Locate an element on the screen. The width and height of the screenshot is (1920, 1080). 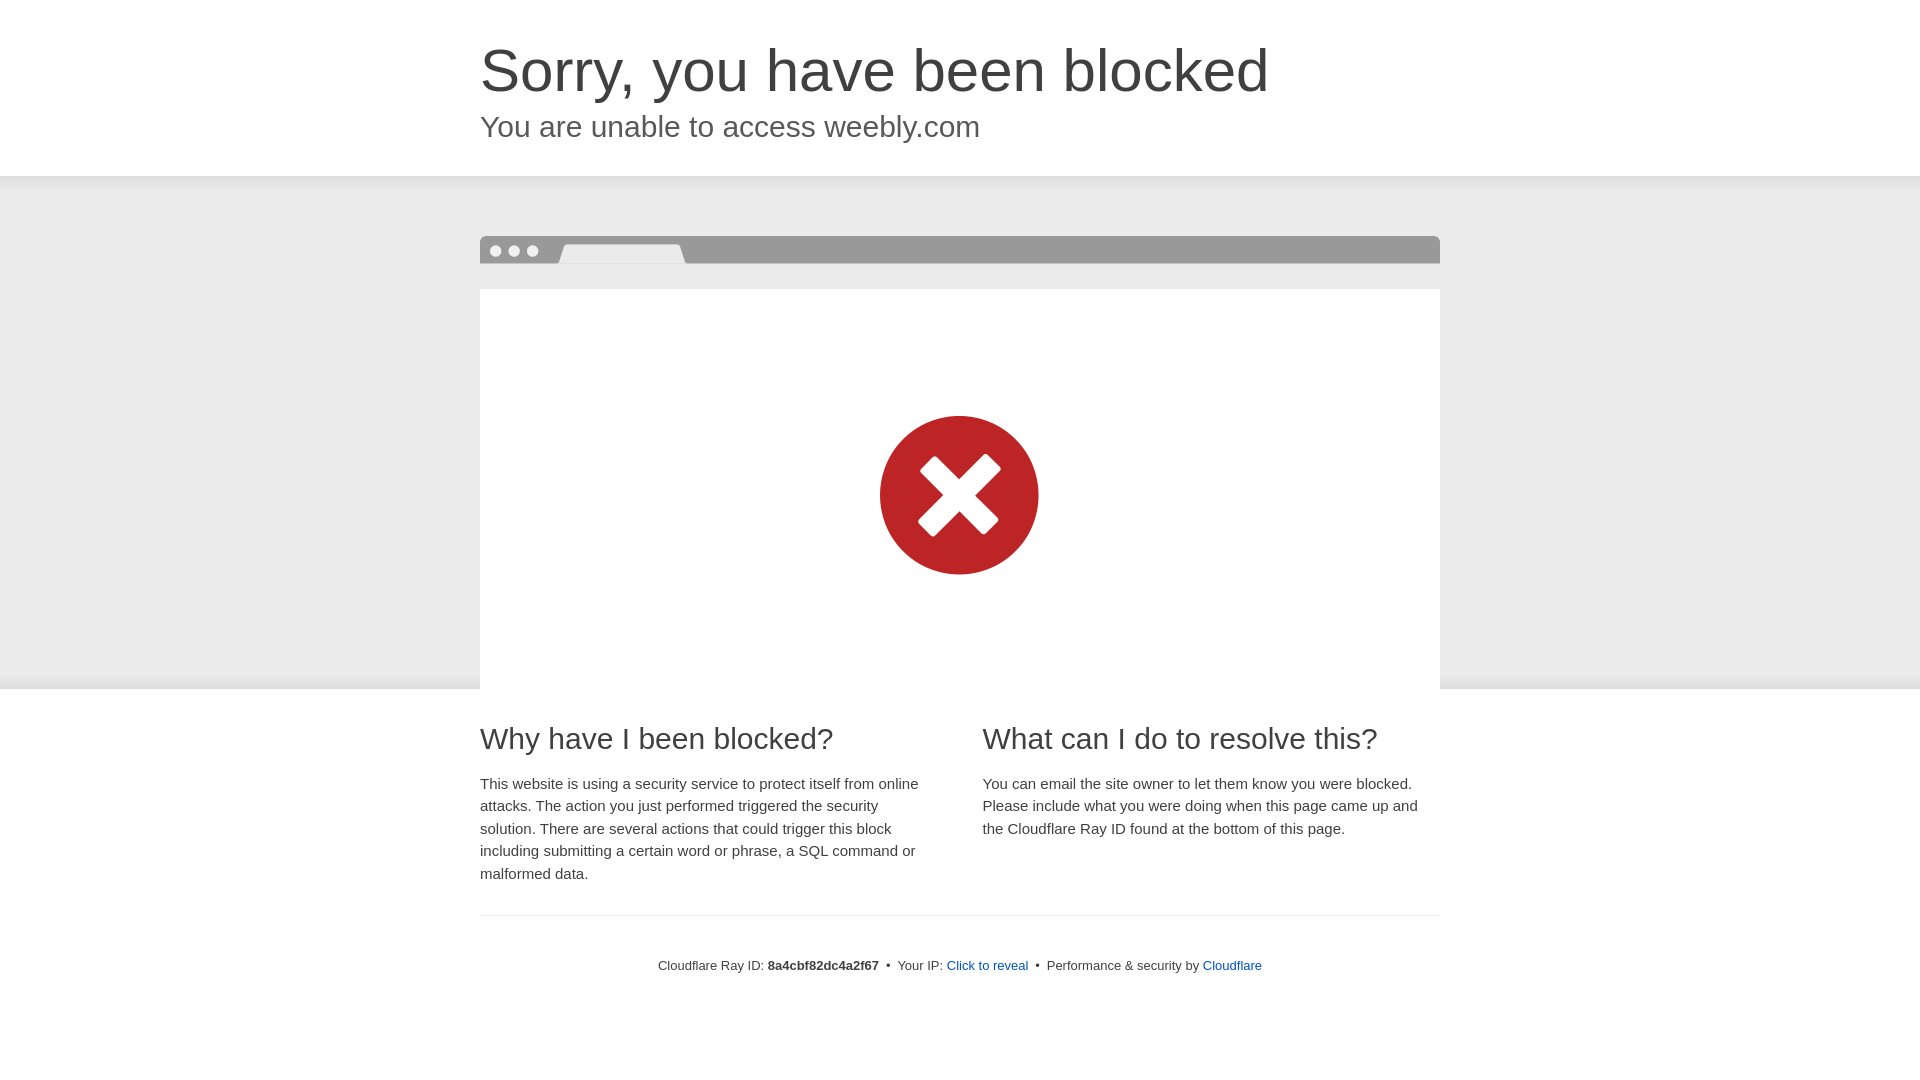
Click to reveal is located at coordinates (988, 966).